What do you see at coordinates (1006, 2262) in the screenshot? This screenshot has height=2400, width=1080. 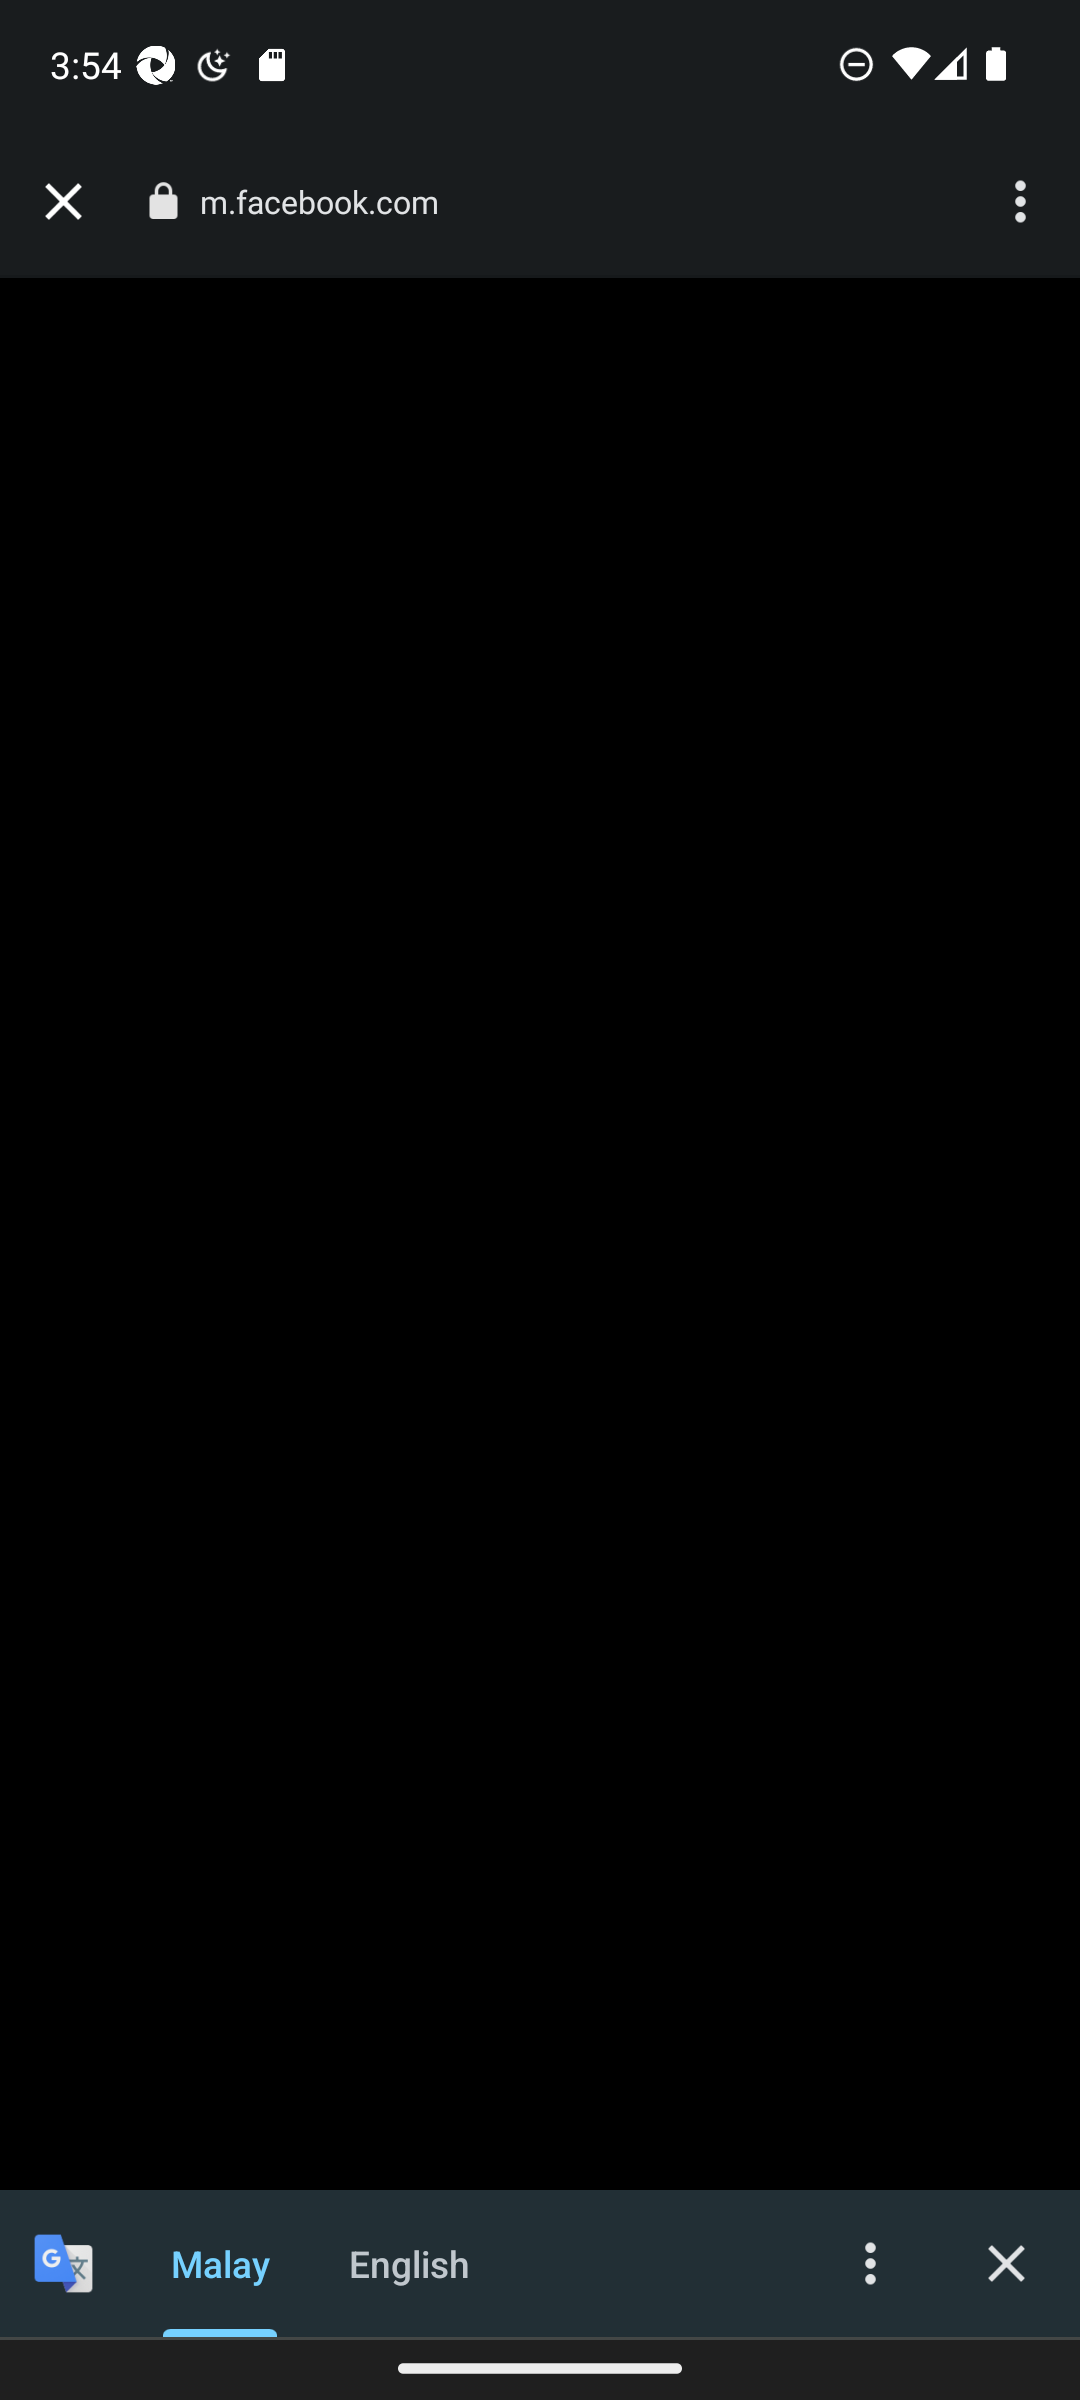 I see `Close` at bounding box center [1006, 2262].